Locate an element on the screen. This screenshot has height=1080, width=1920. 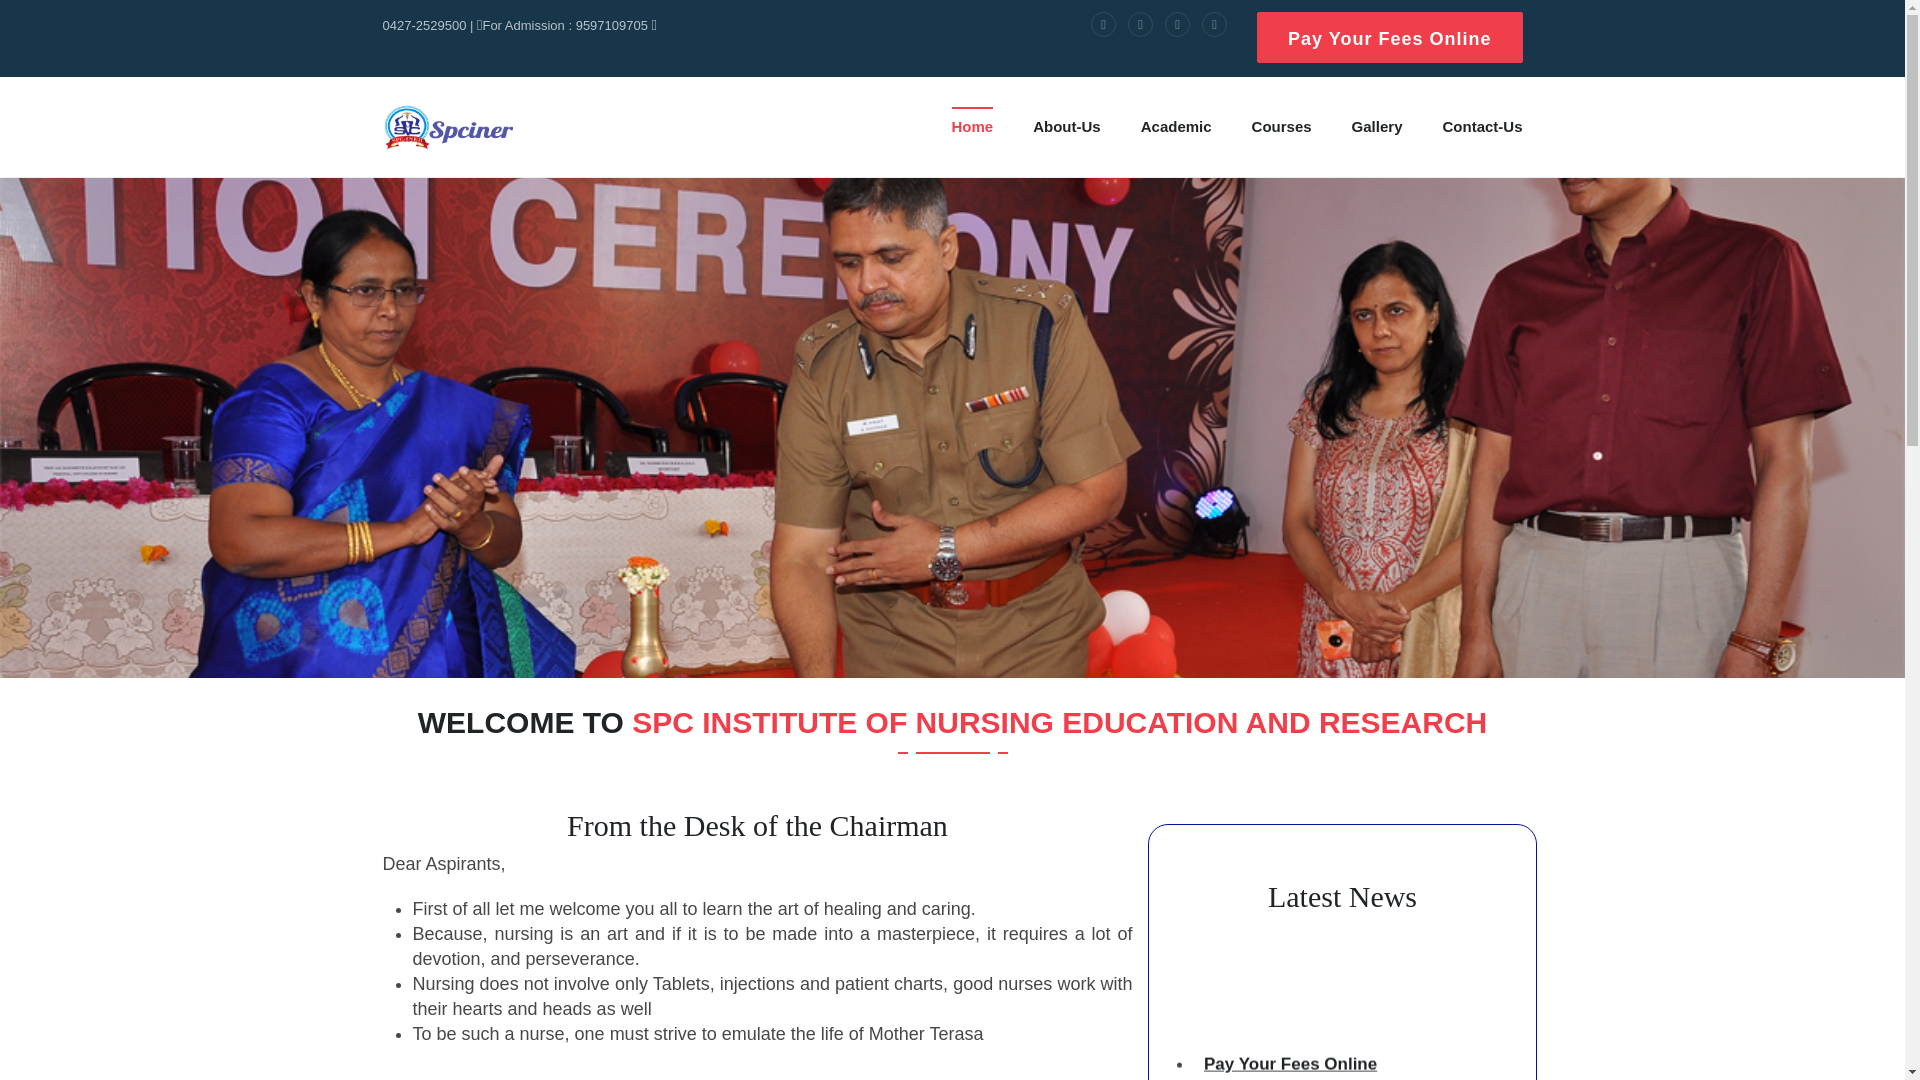
Pay Your Fees Online is located at coordinates (1390, 36).